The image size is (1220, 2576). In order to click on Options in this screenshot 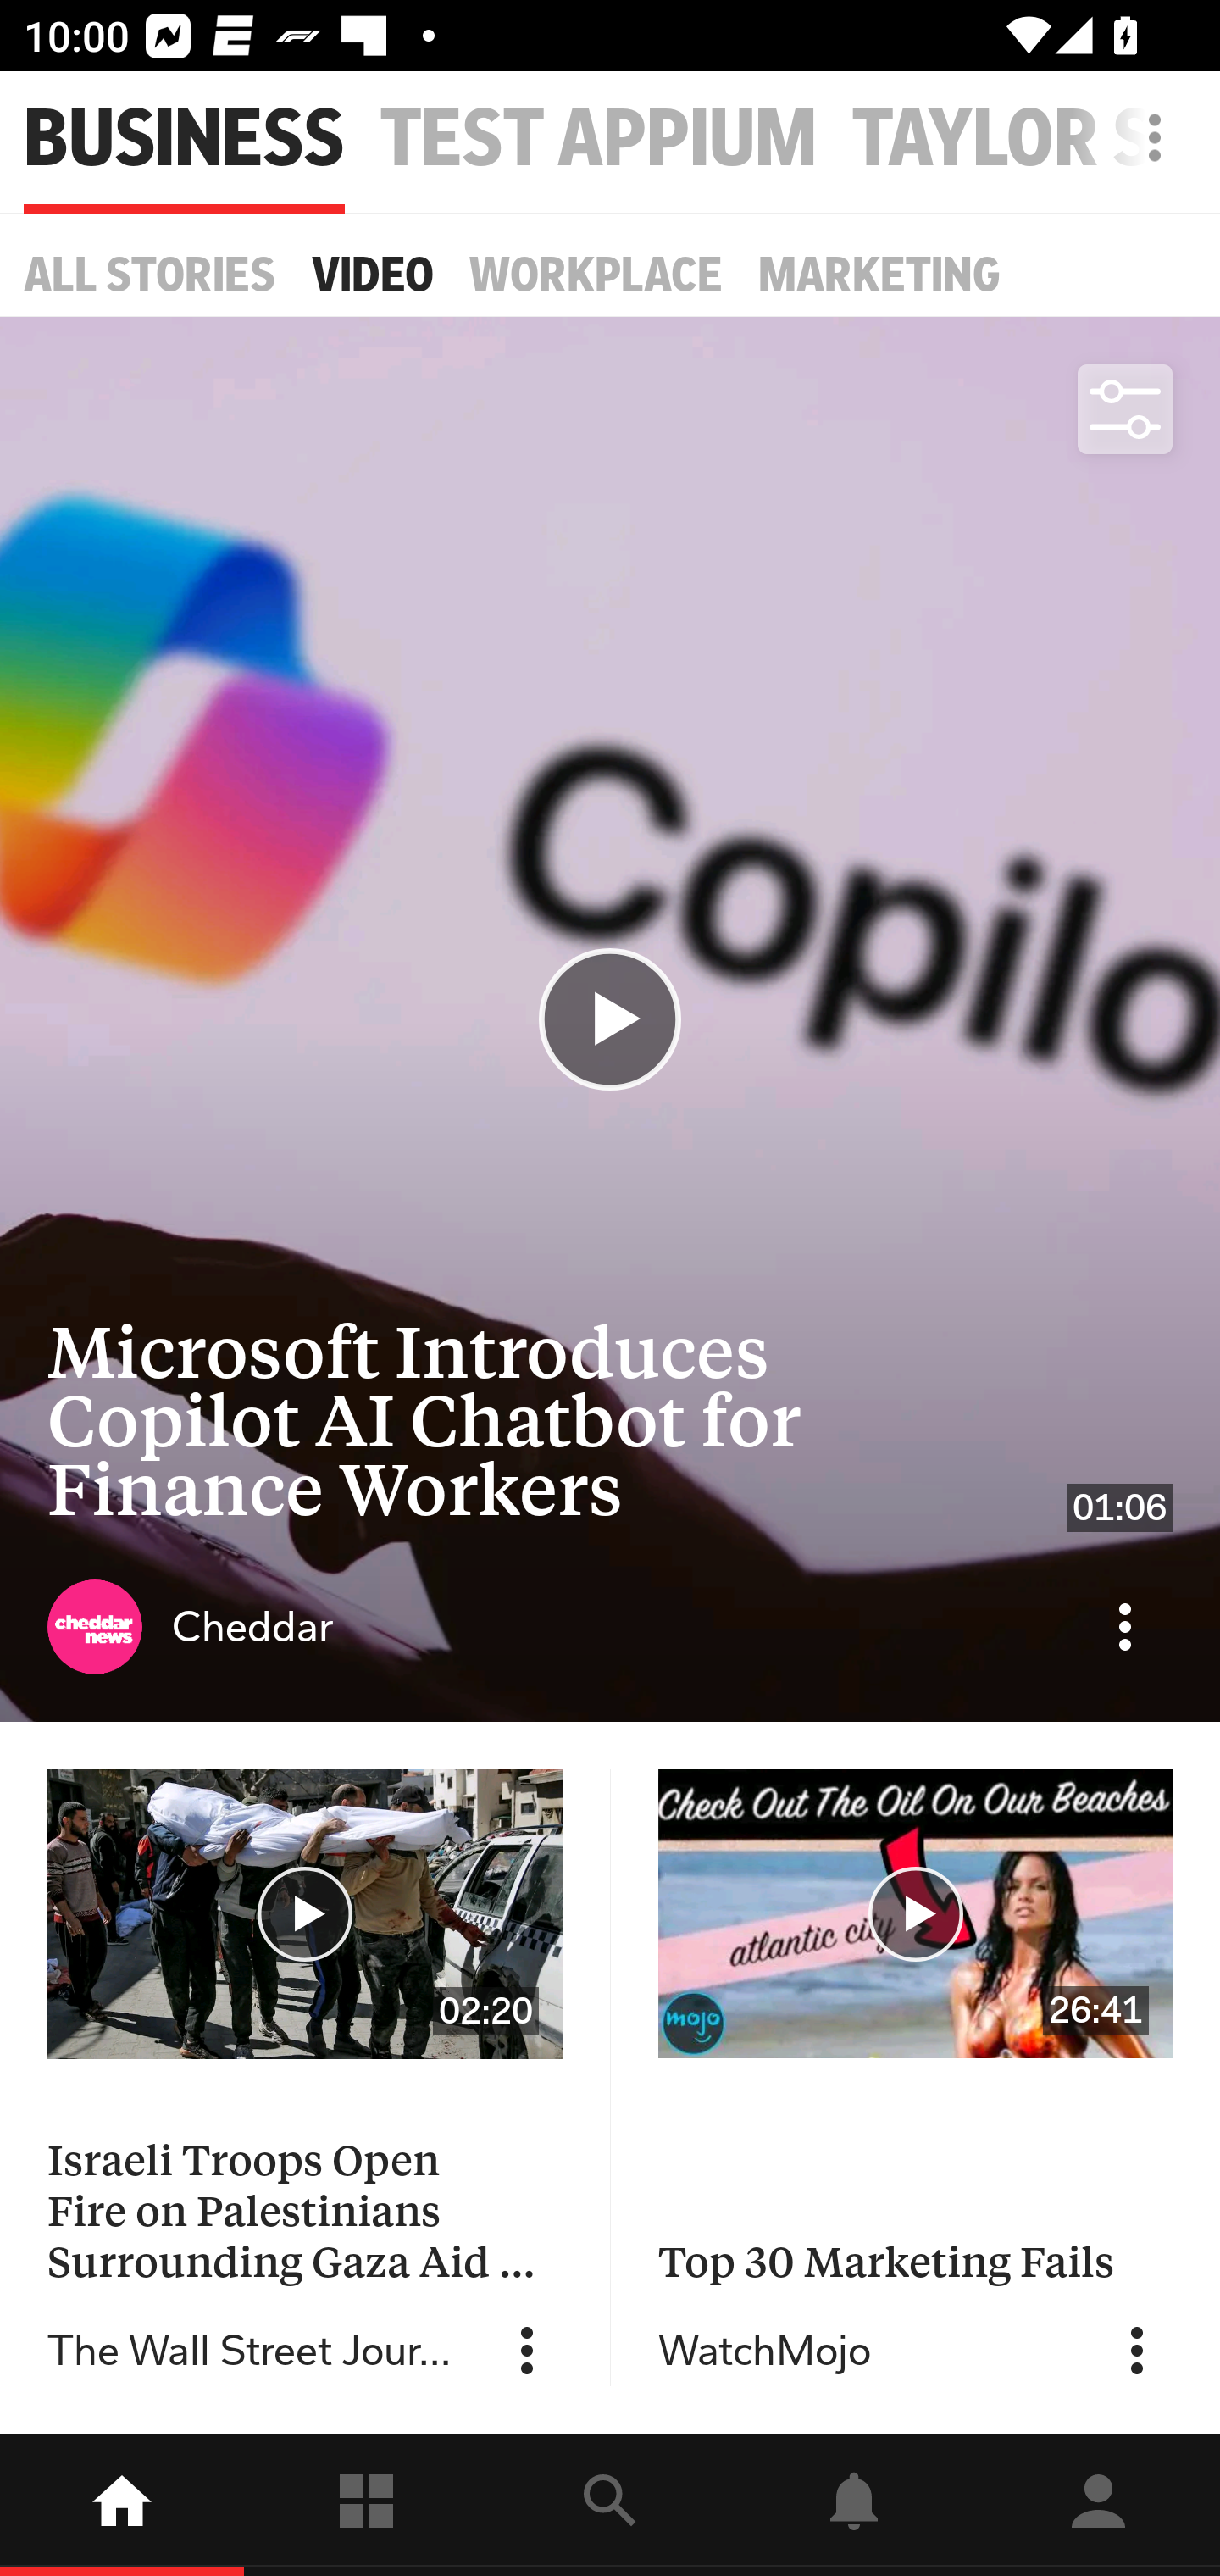, I will do `click(1125, 1626)`.